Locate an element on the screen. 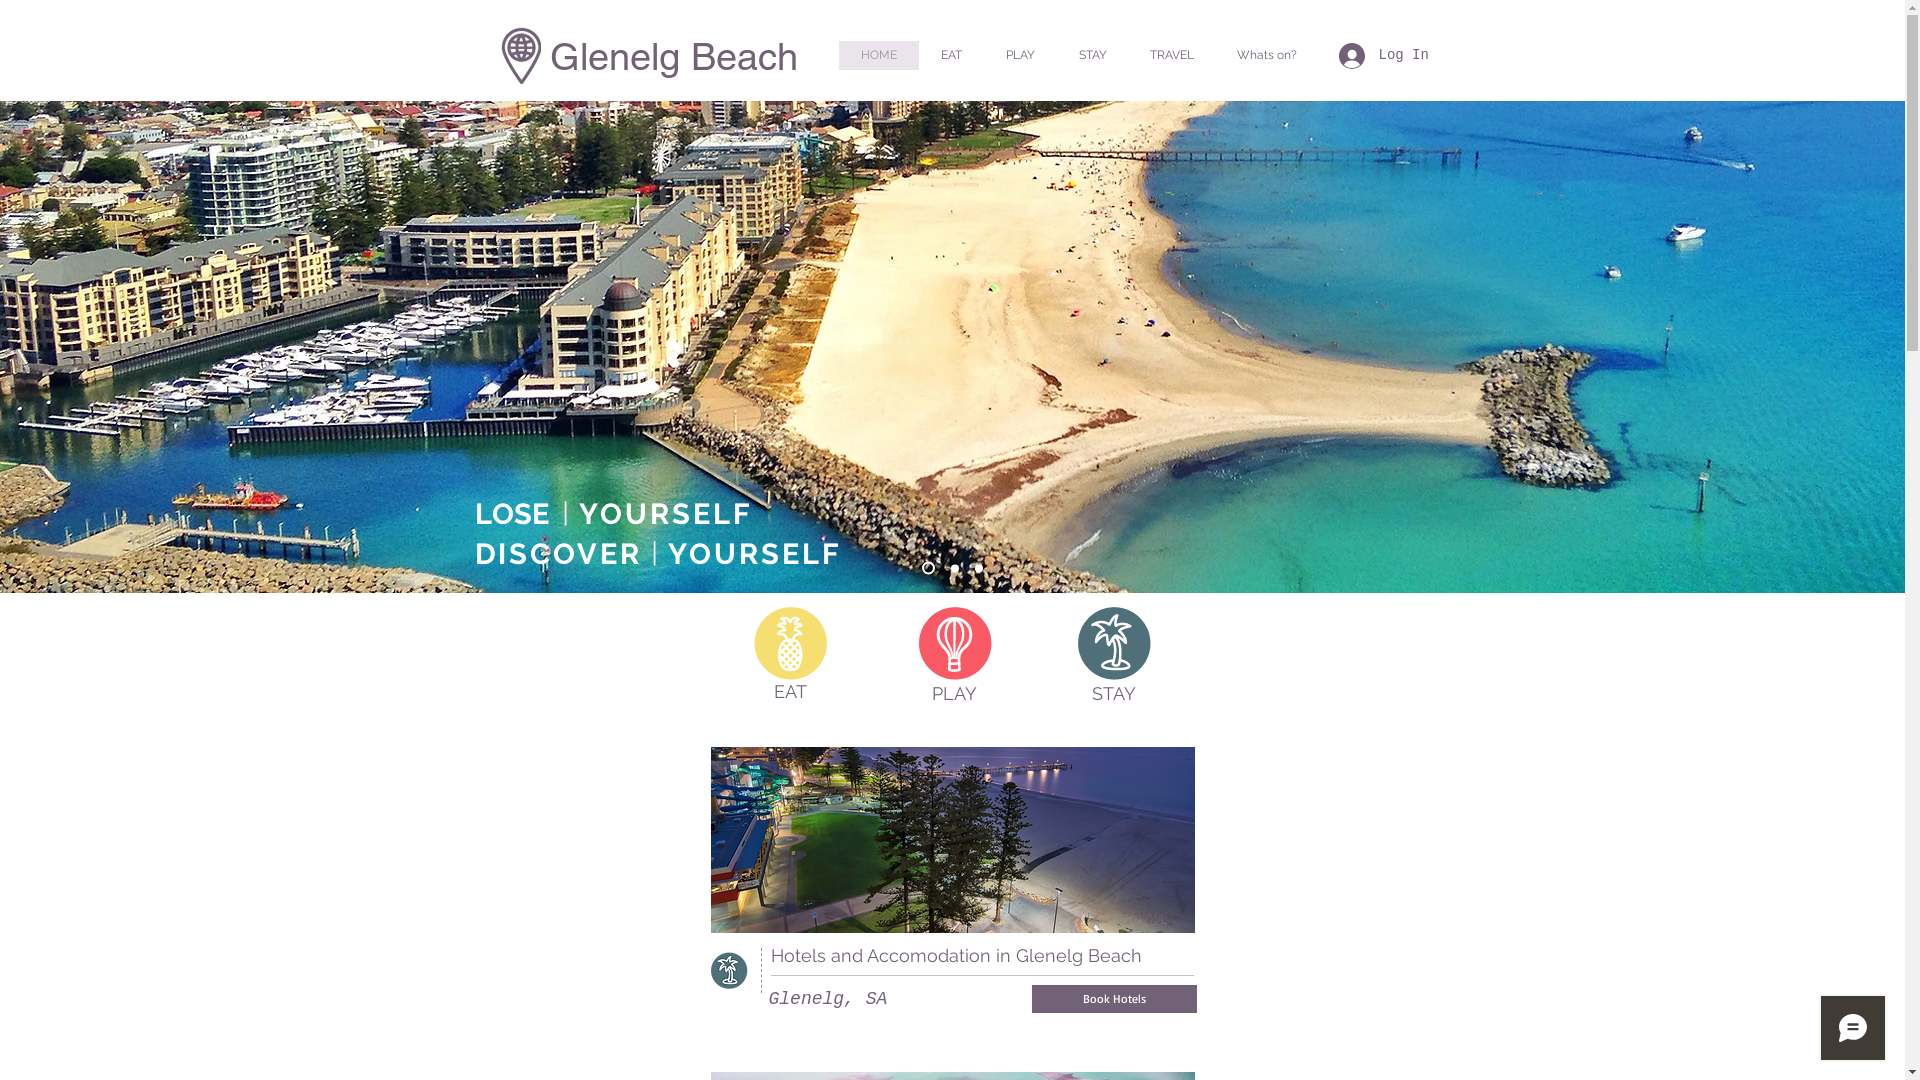 The image size is (1920, 1080). EAT is located at coordinates (950, 56).